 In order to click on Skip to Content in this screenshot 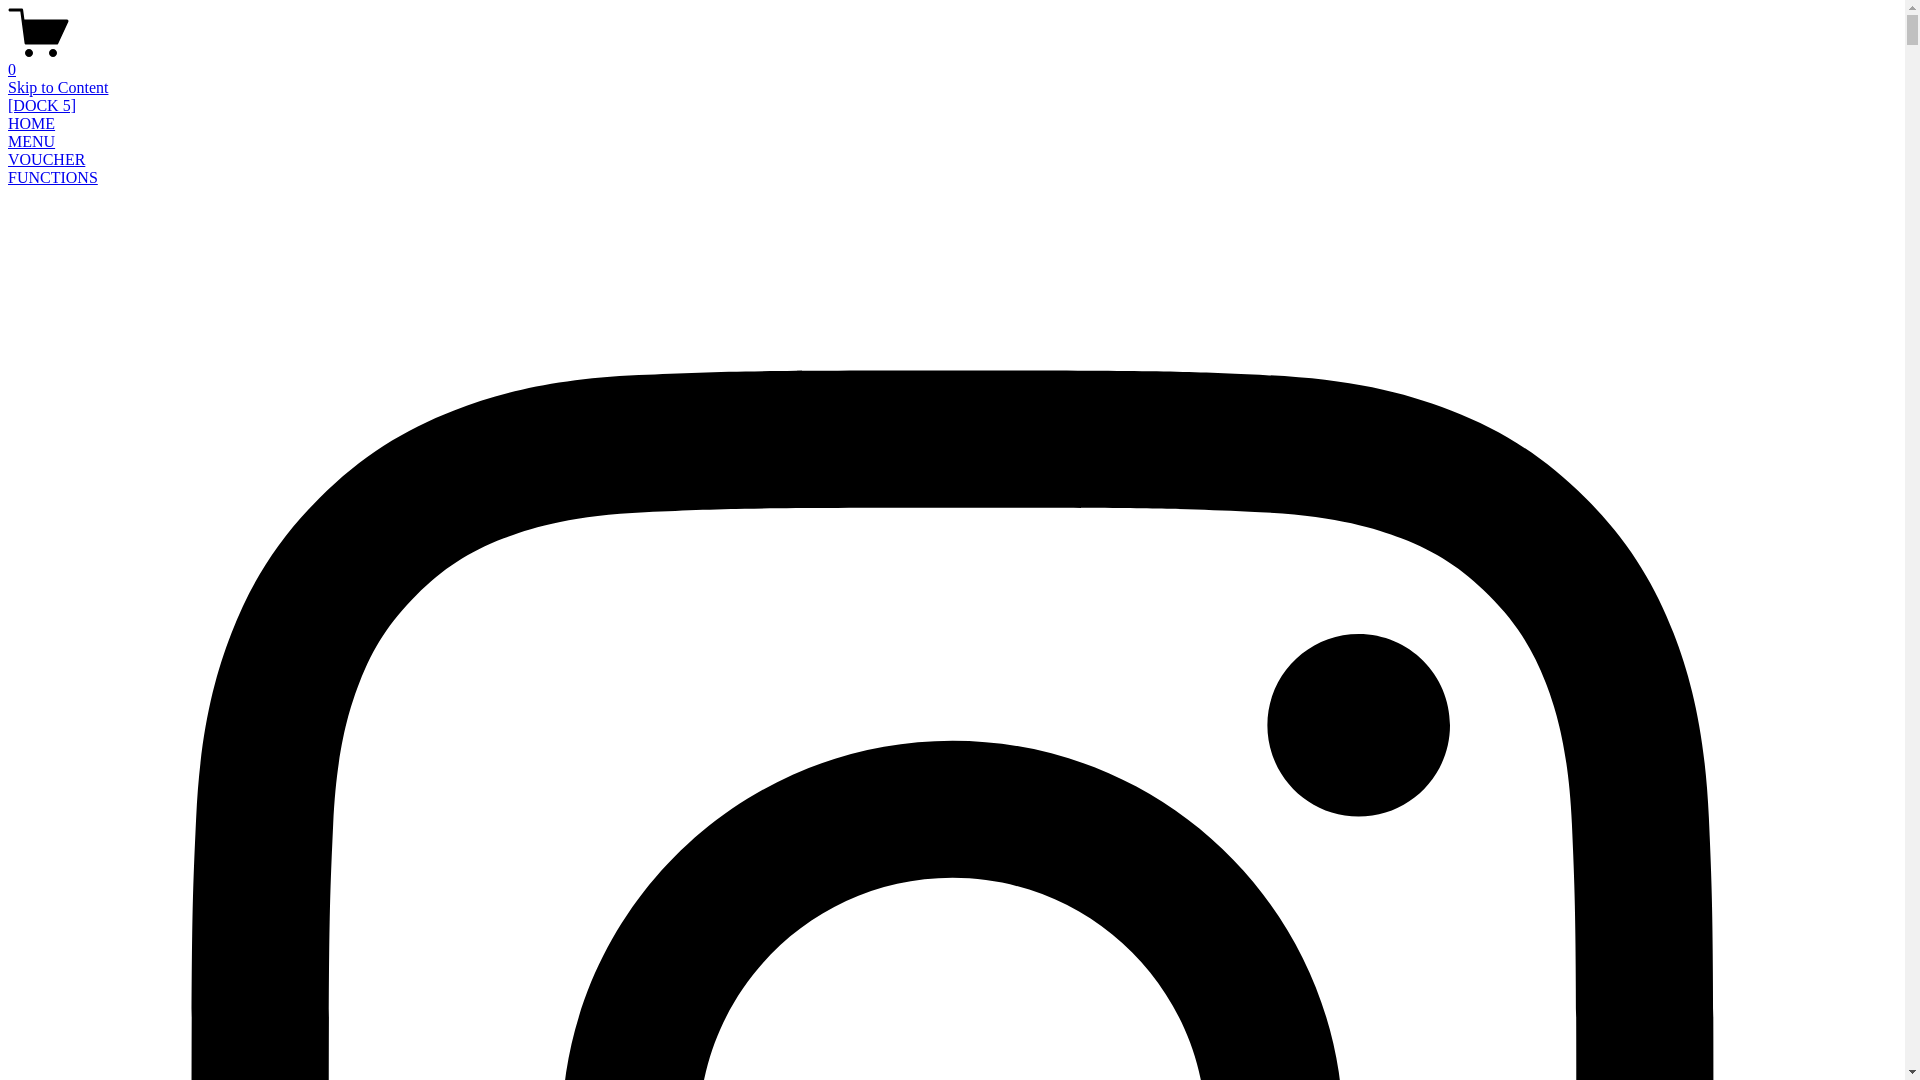, I will do `click(58, 88)`.